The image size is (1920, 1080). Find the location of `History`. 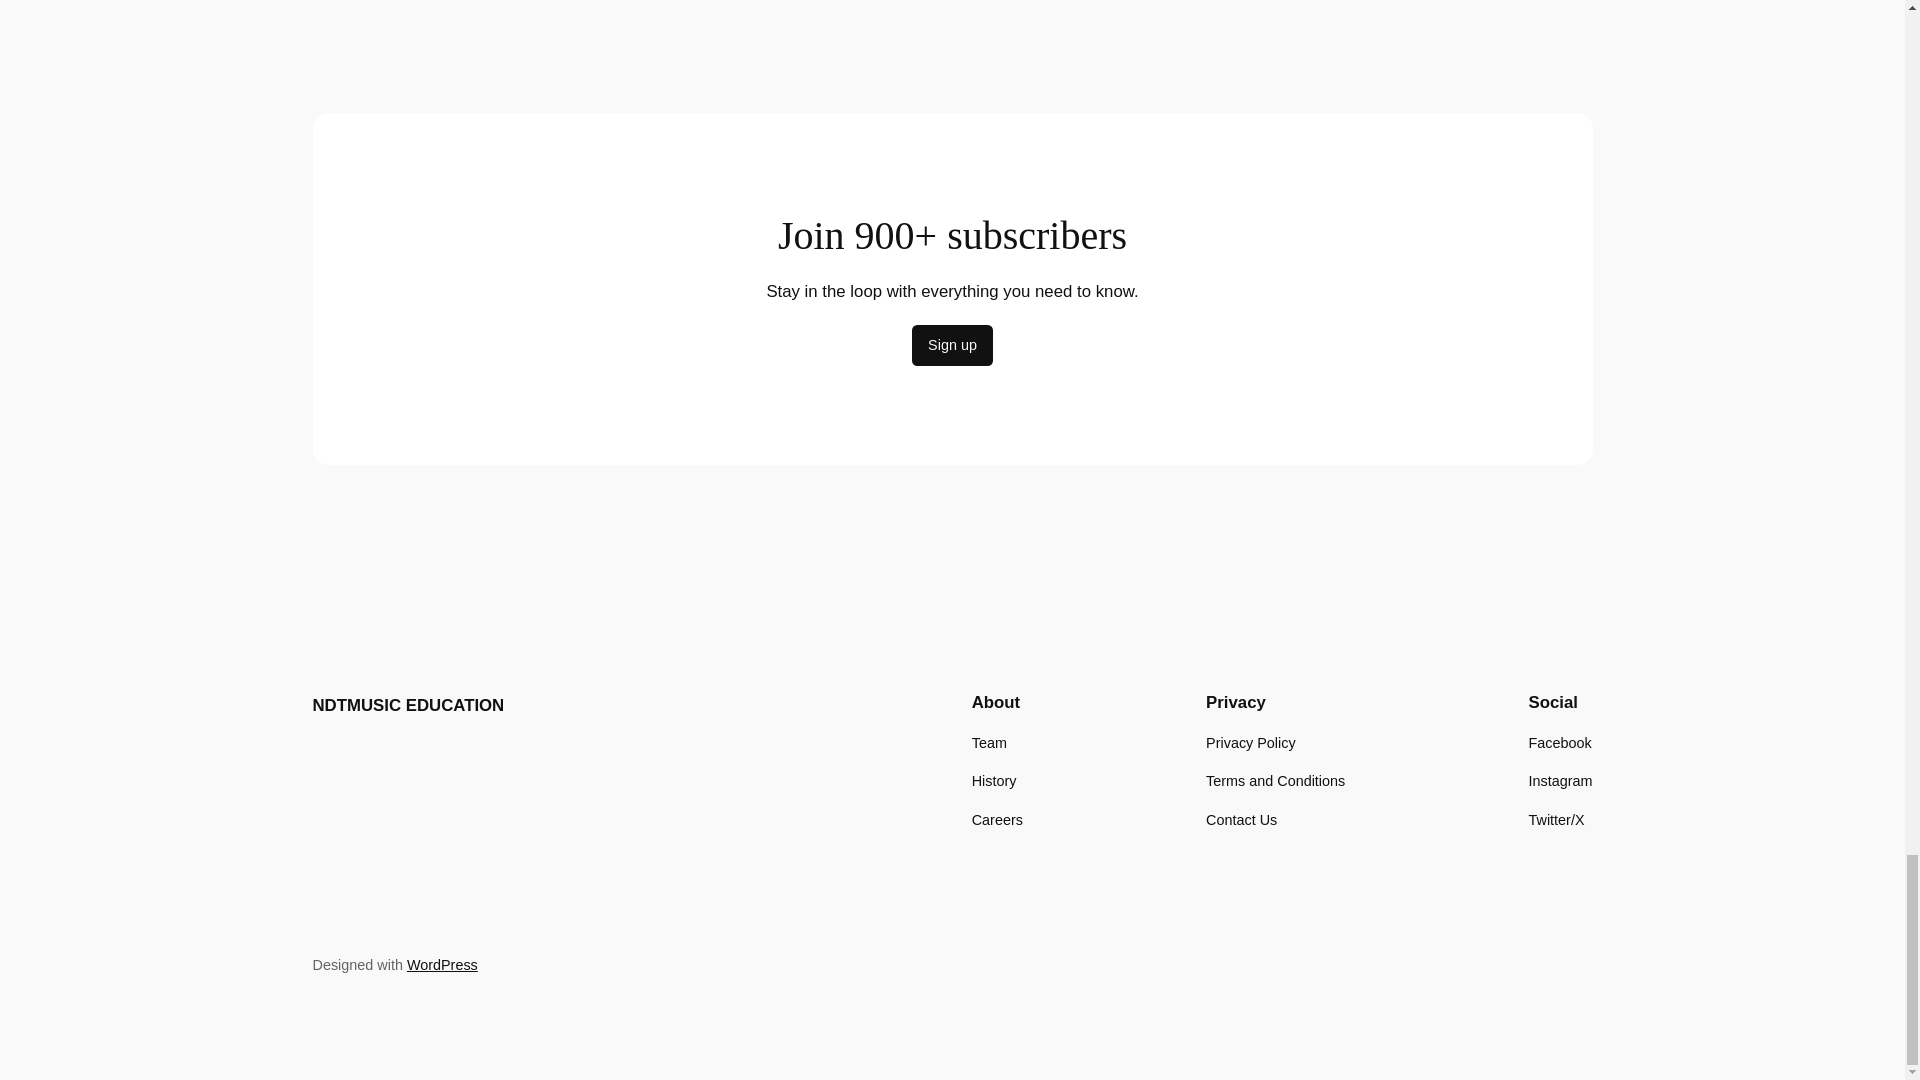

History is located at coordinates (994, 780).